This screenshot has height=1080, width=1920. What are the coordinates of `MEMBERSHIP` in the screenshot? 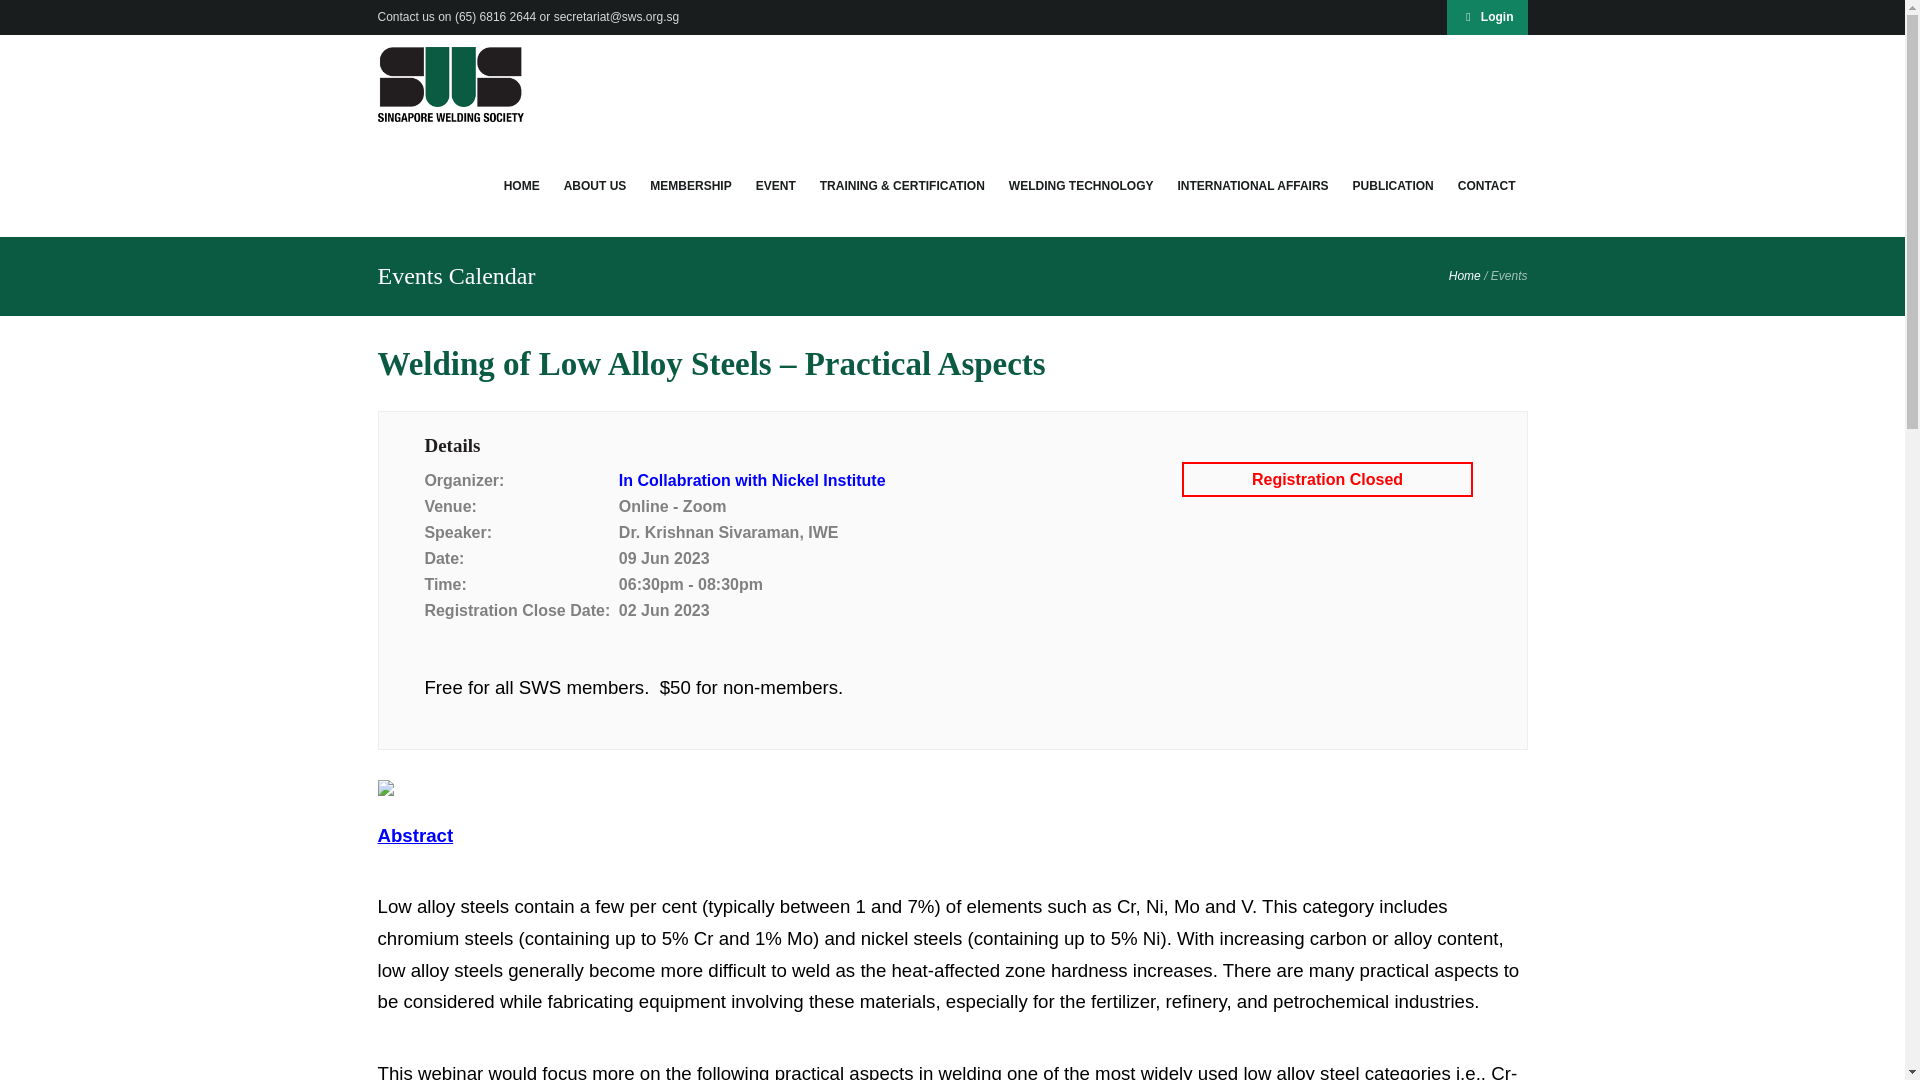 It's located at (690, 186).